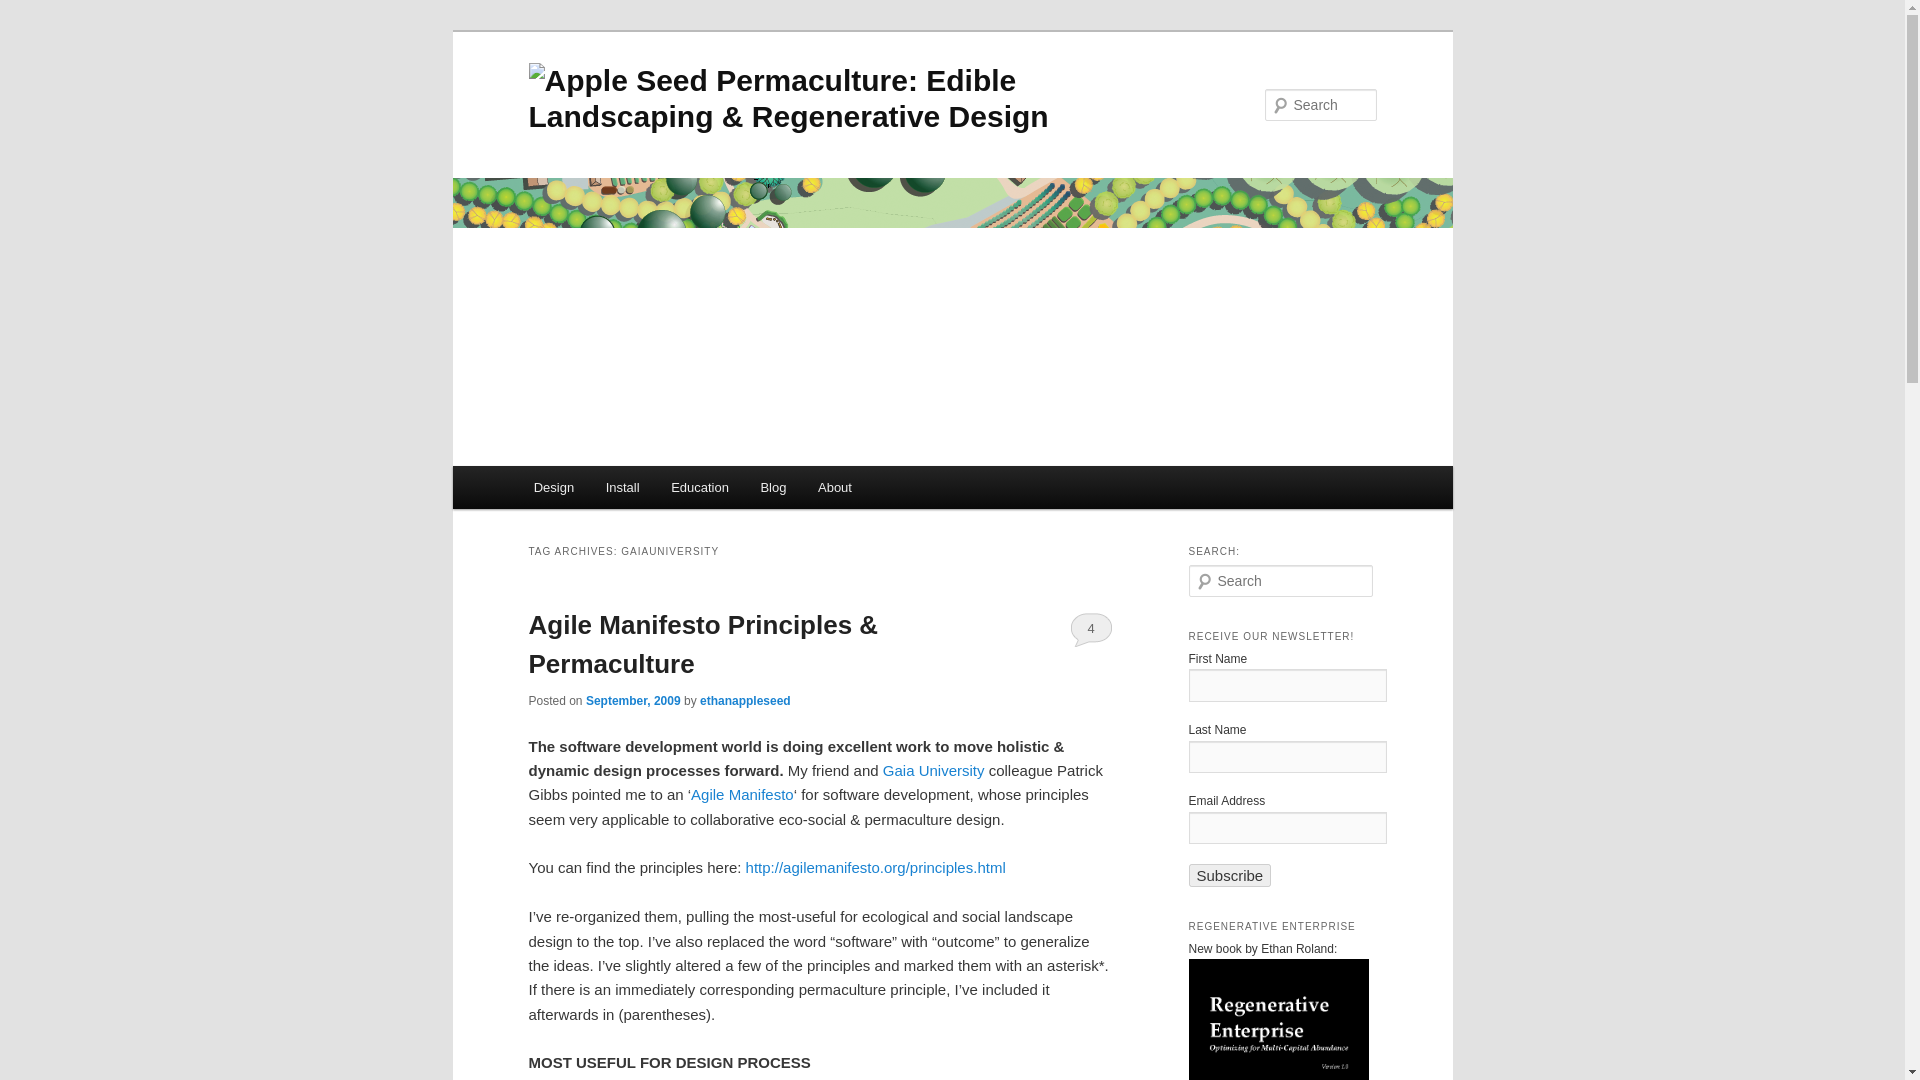  I want to click on Search, so click(32, 11).